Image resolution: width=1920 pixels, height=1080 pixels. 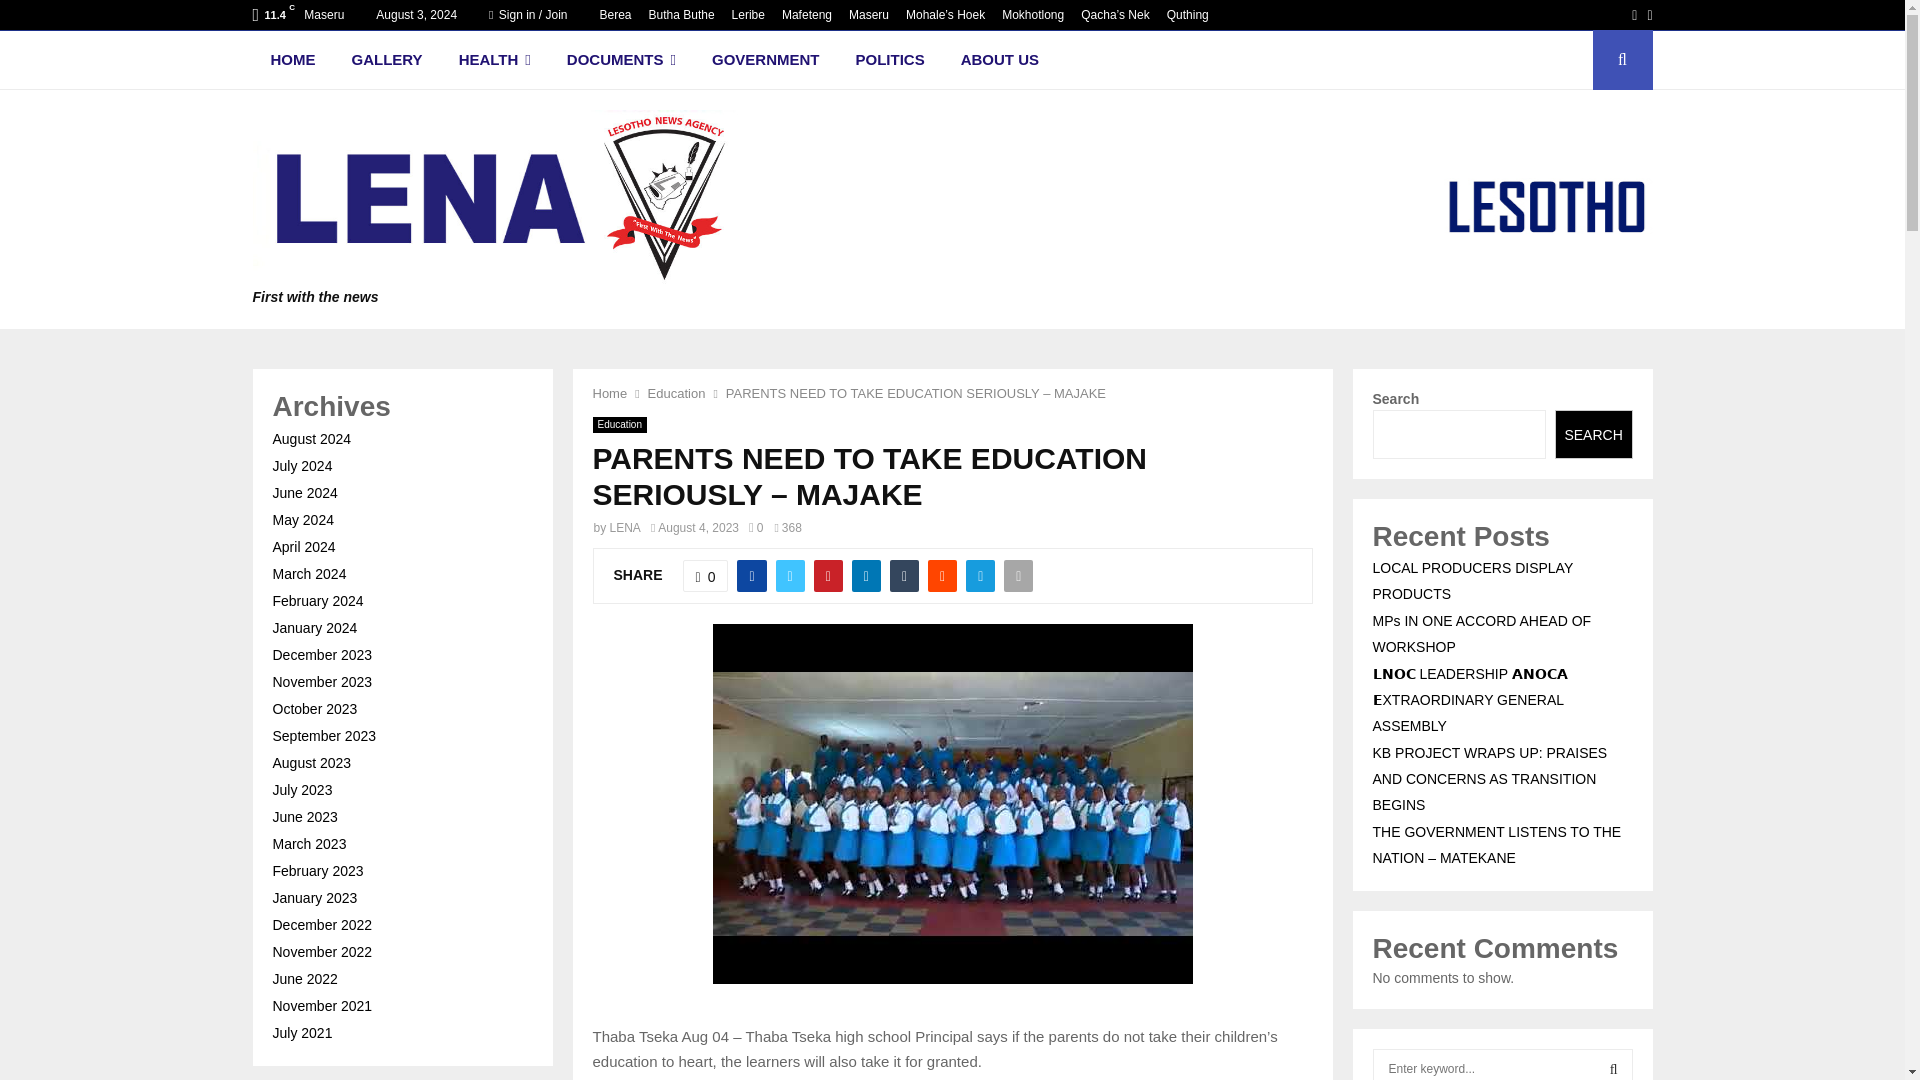 I want to click on Mokhotlong, so click(x=1032, y=15).